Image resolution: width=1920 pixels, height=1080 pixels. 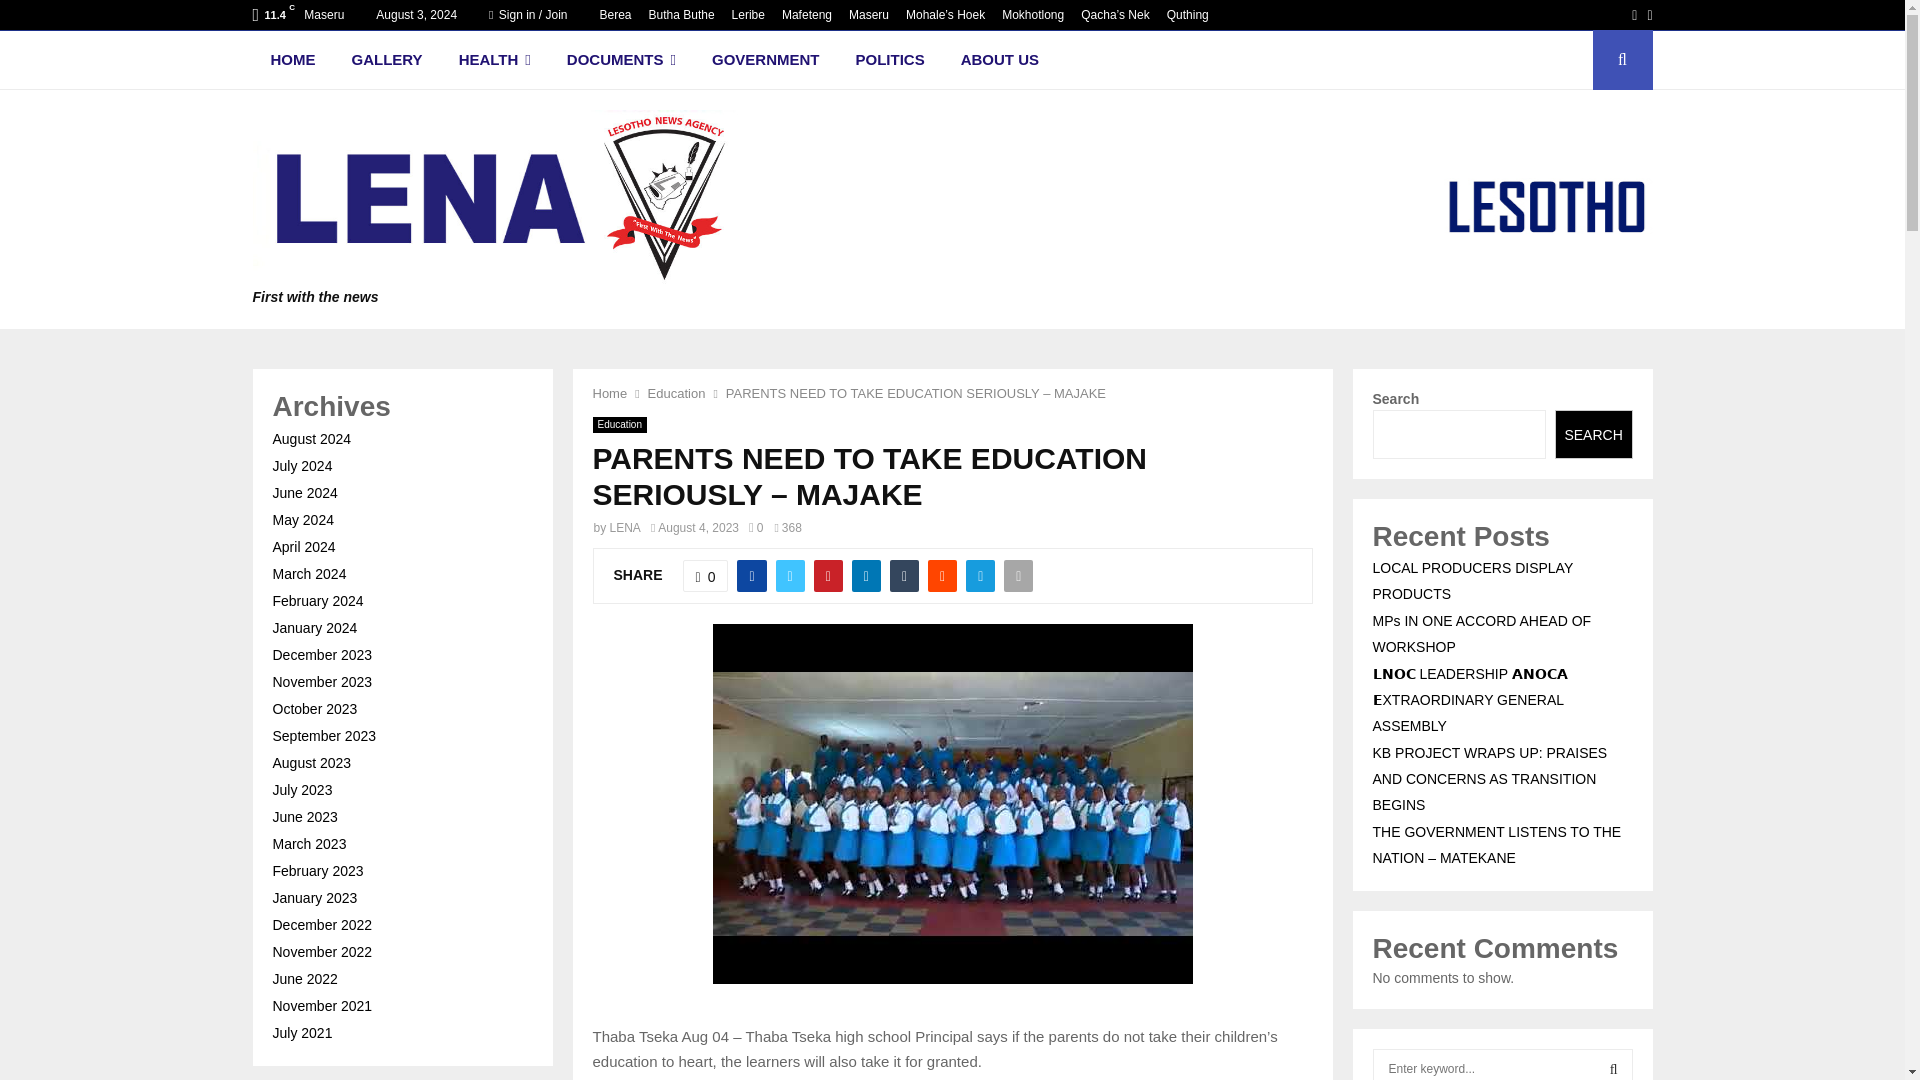 I want to click on Mokhotlong, so click(x=1032, y=15).